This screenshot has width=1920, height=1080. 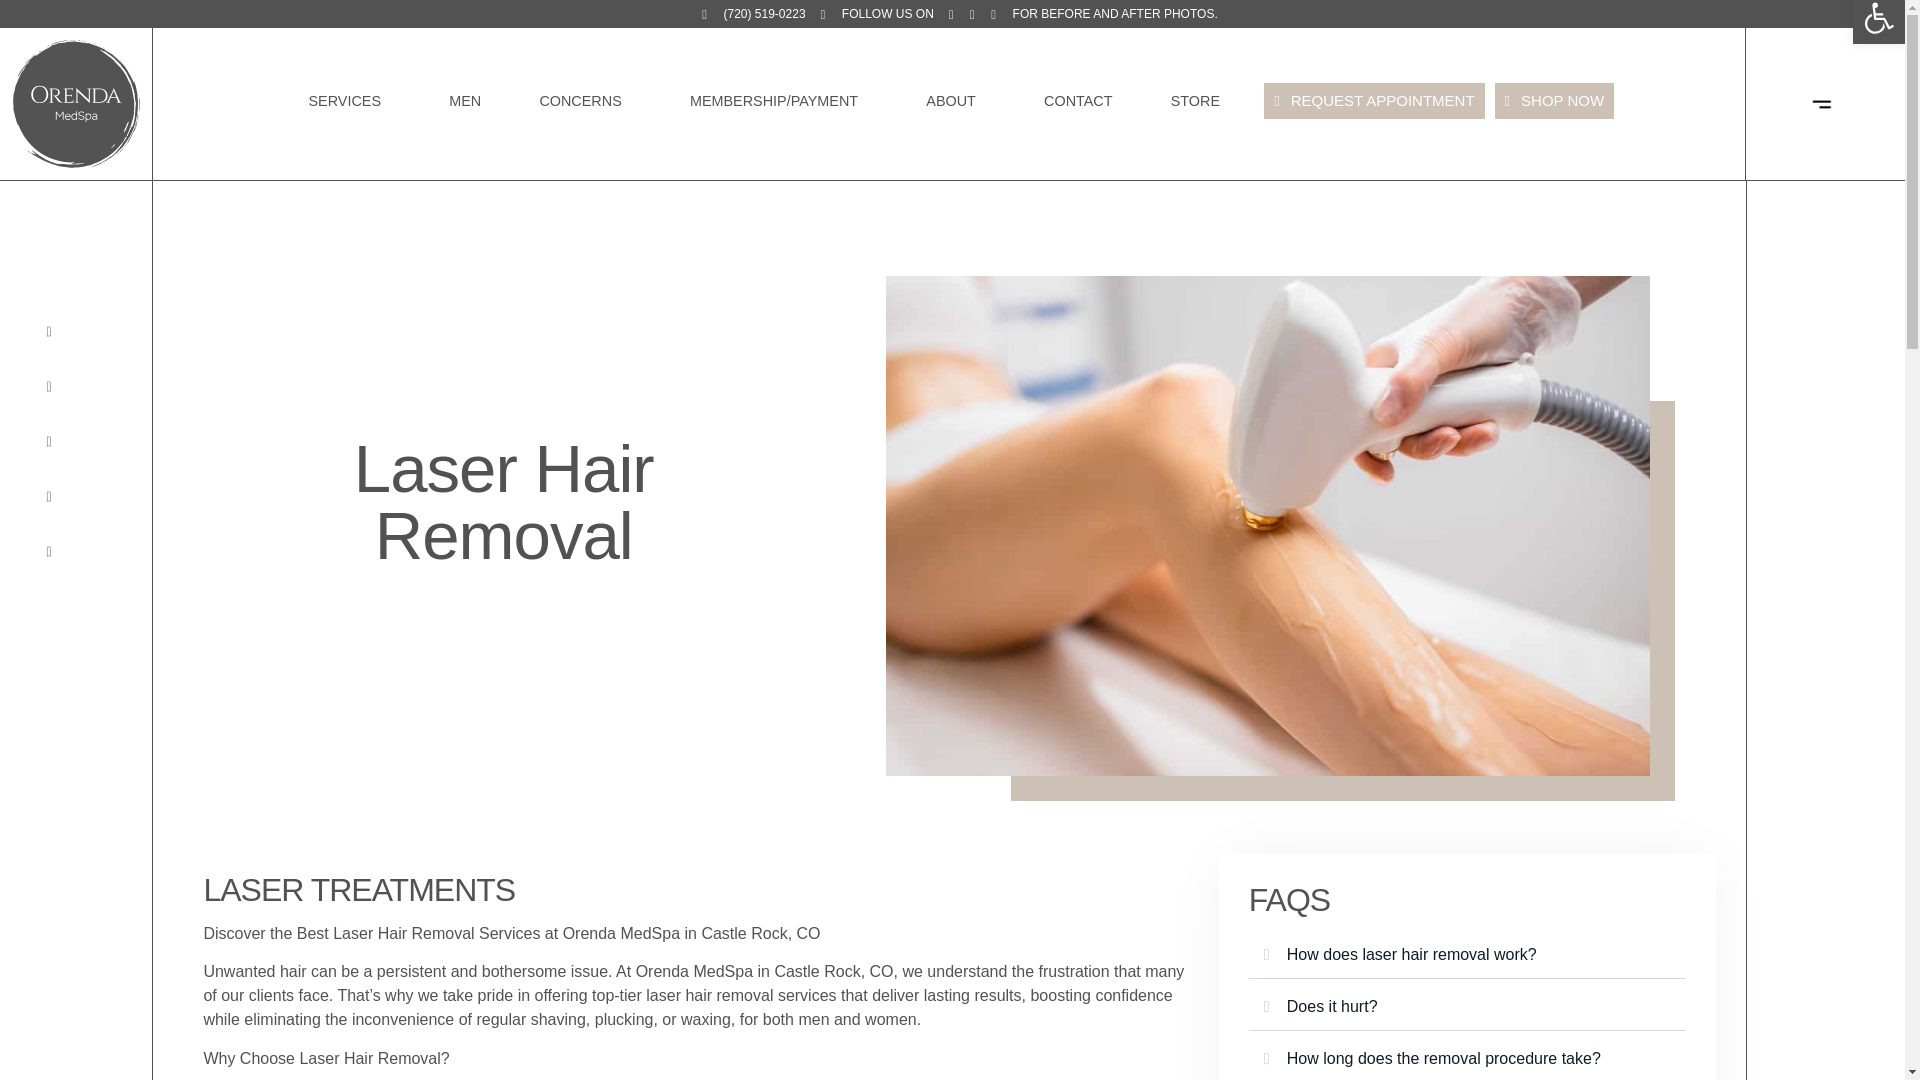 I want to click on SERVICES, so click(x=585, y=100).